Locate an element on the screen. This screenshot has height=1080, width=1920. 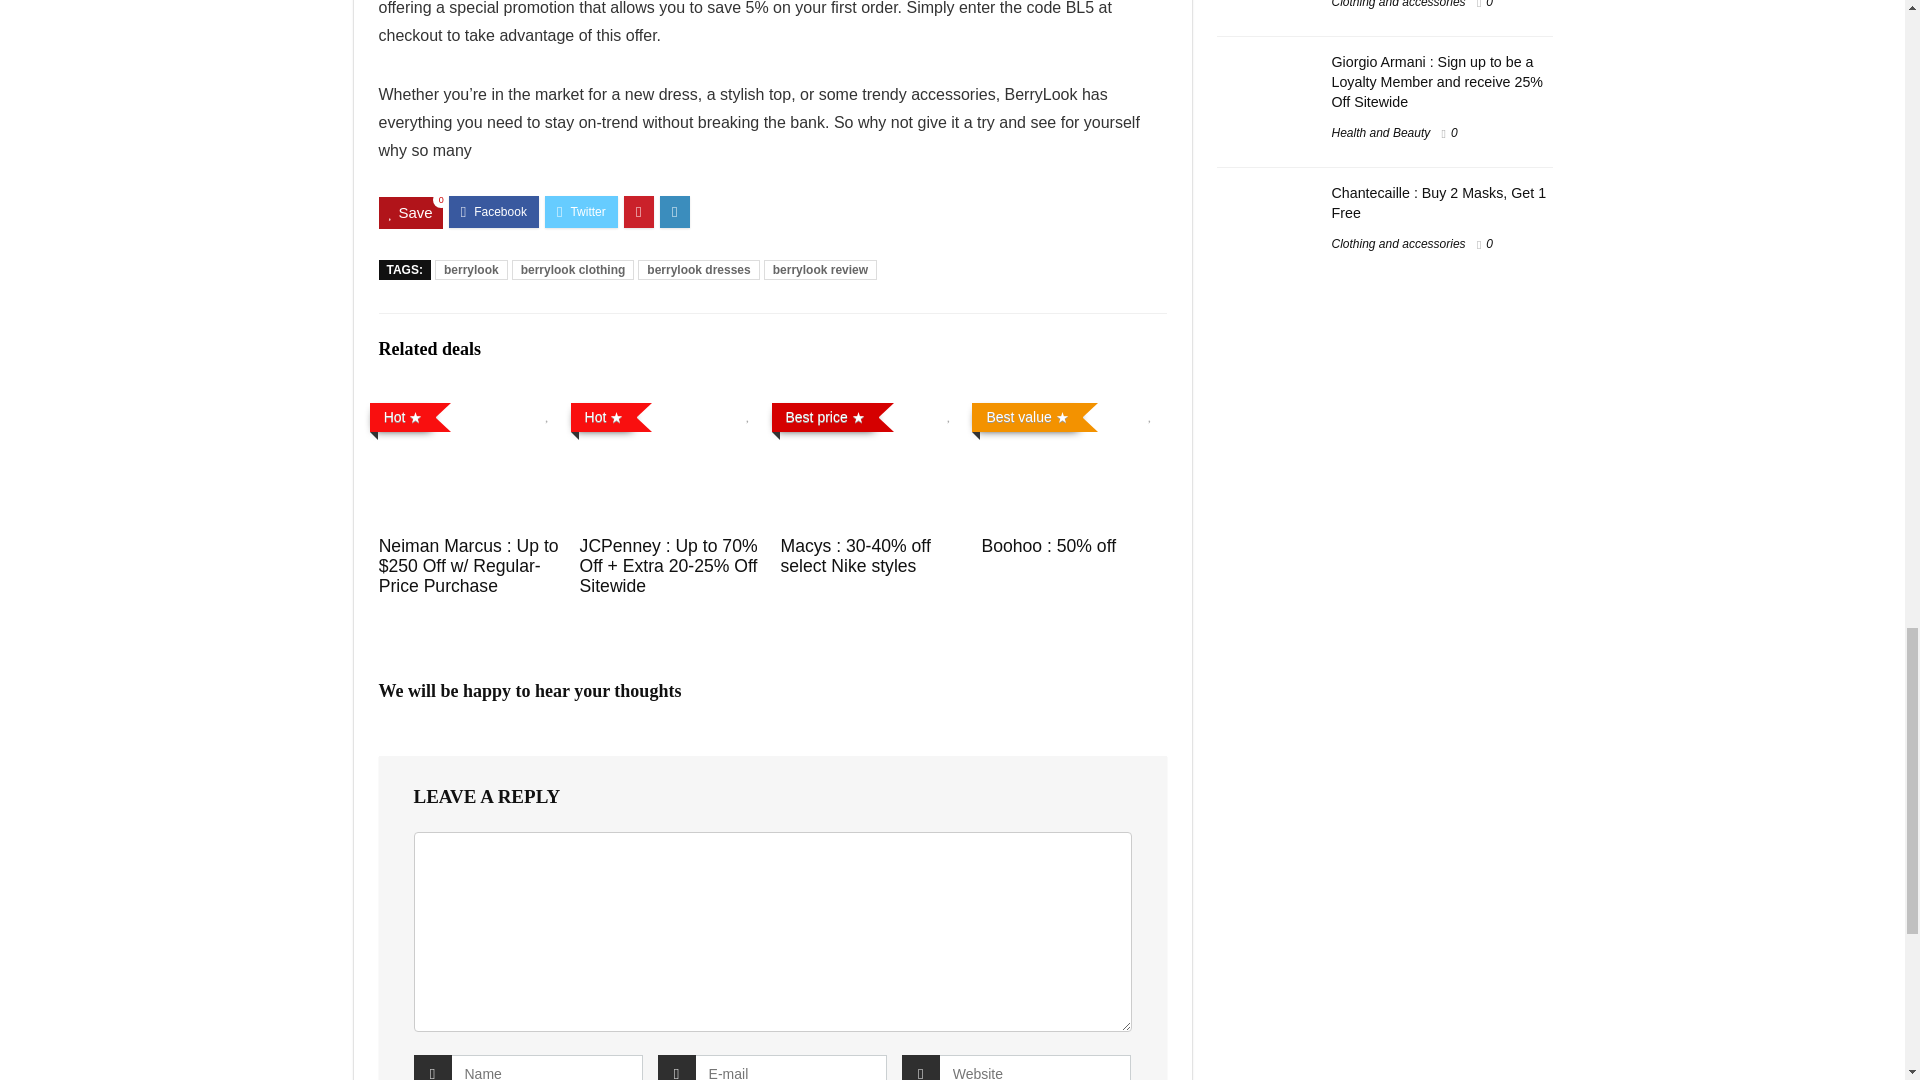
berrylook dresses is located at coordinates (698, 270).